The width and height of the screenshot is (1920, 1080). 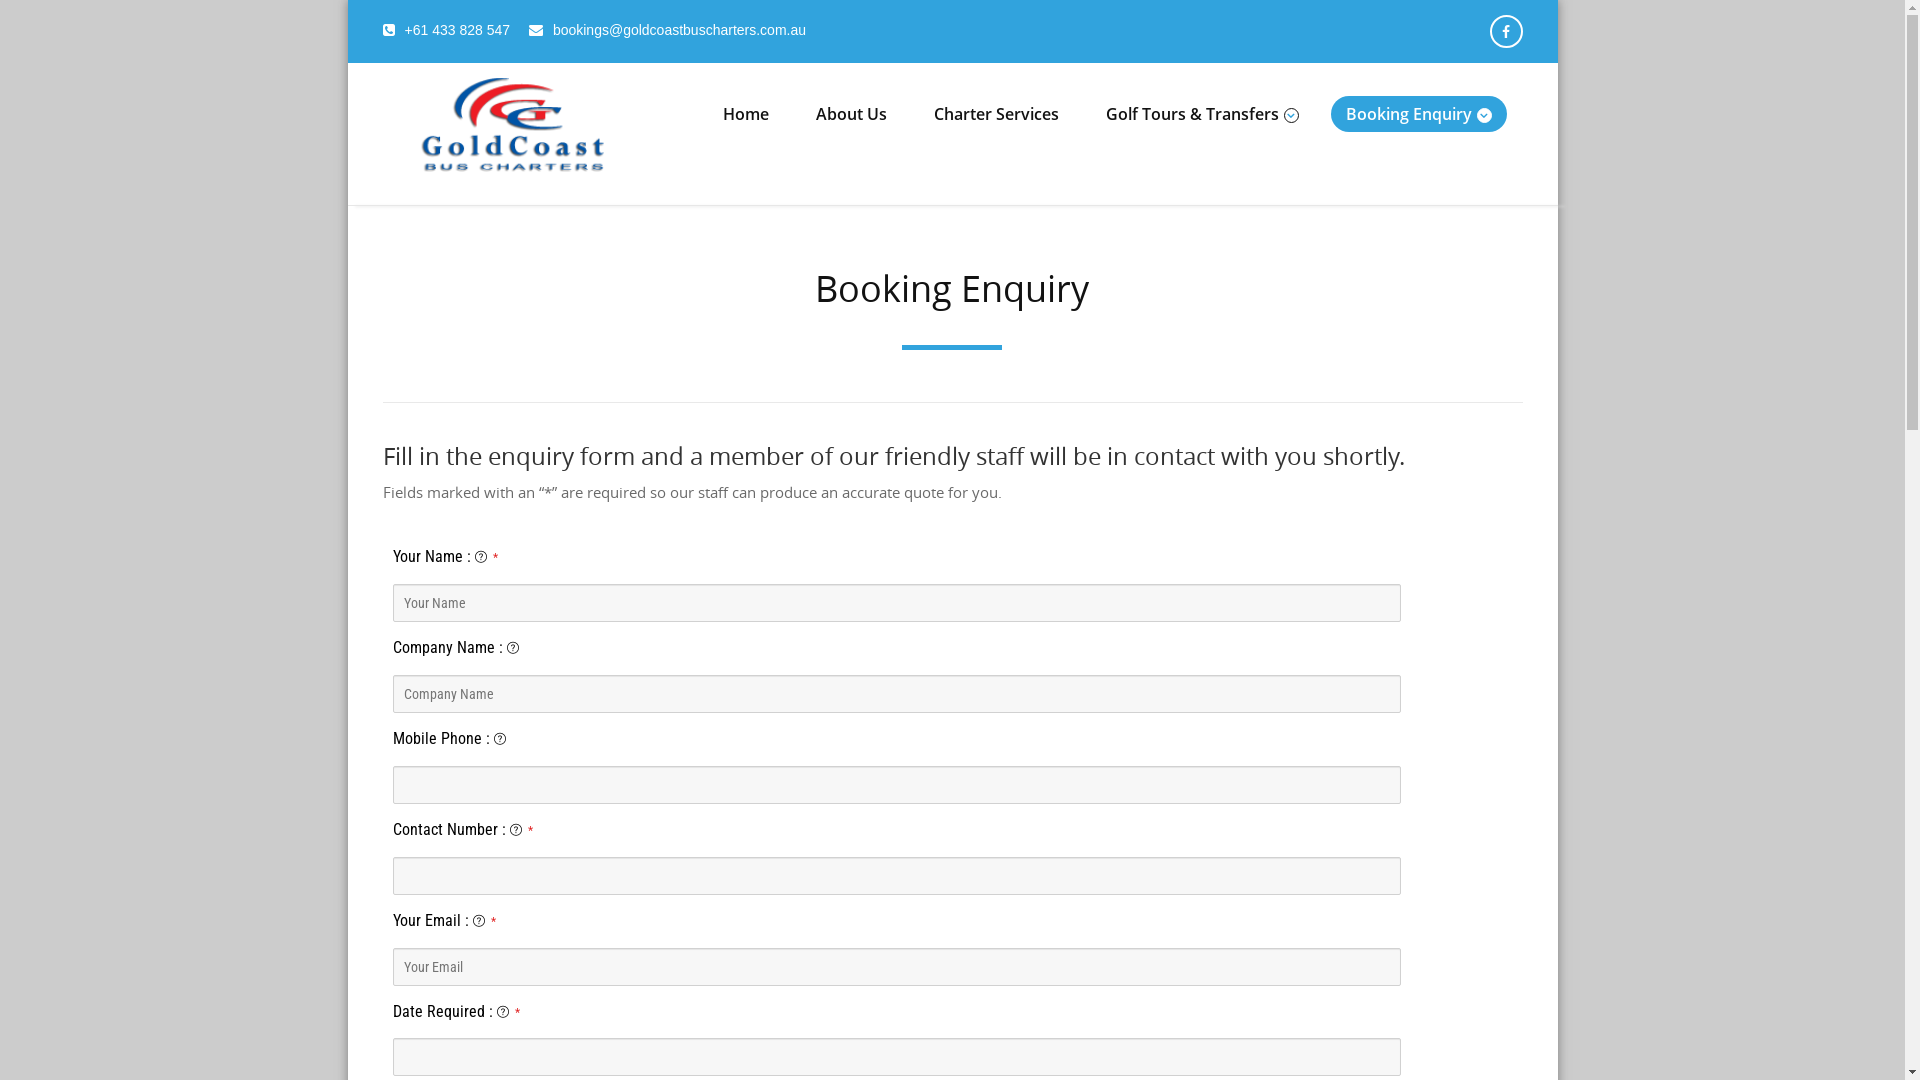 What do you see at coordinates (850, 114) in the screenshot?
I see `About Us` at bounding box center [850, 114].